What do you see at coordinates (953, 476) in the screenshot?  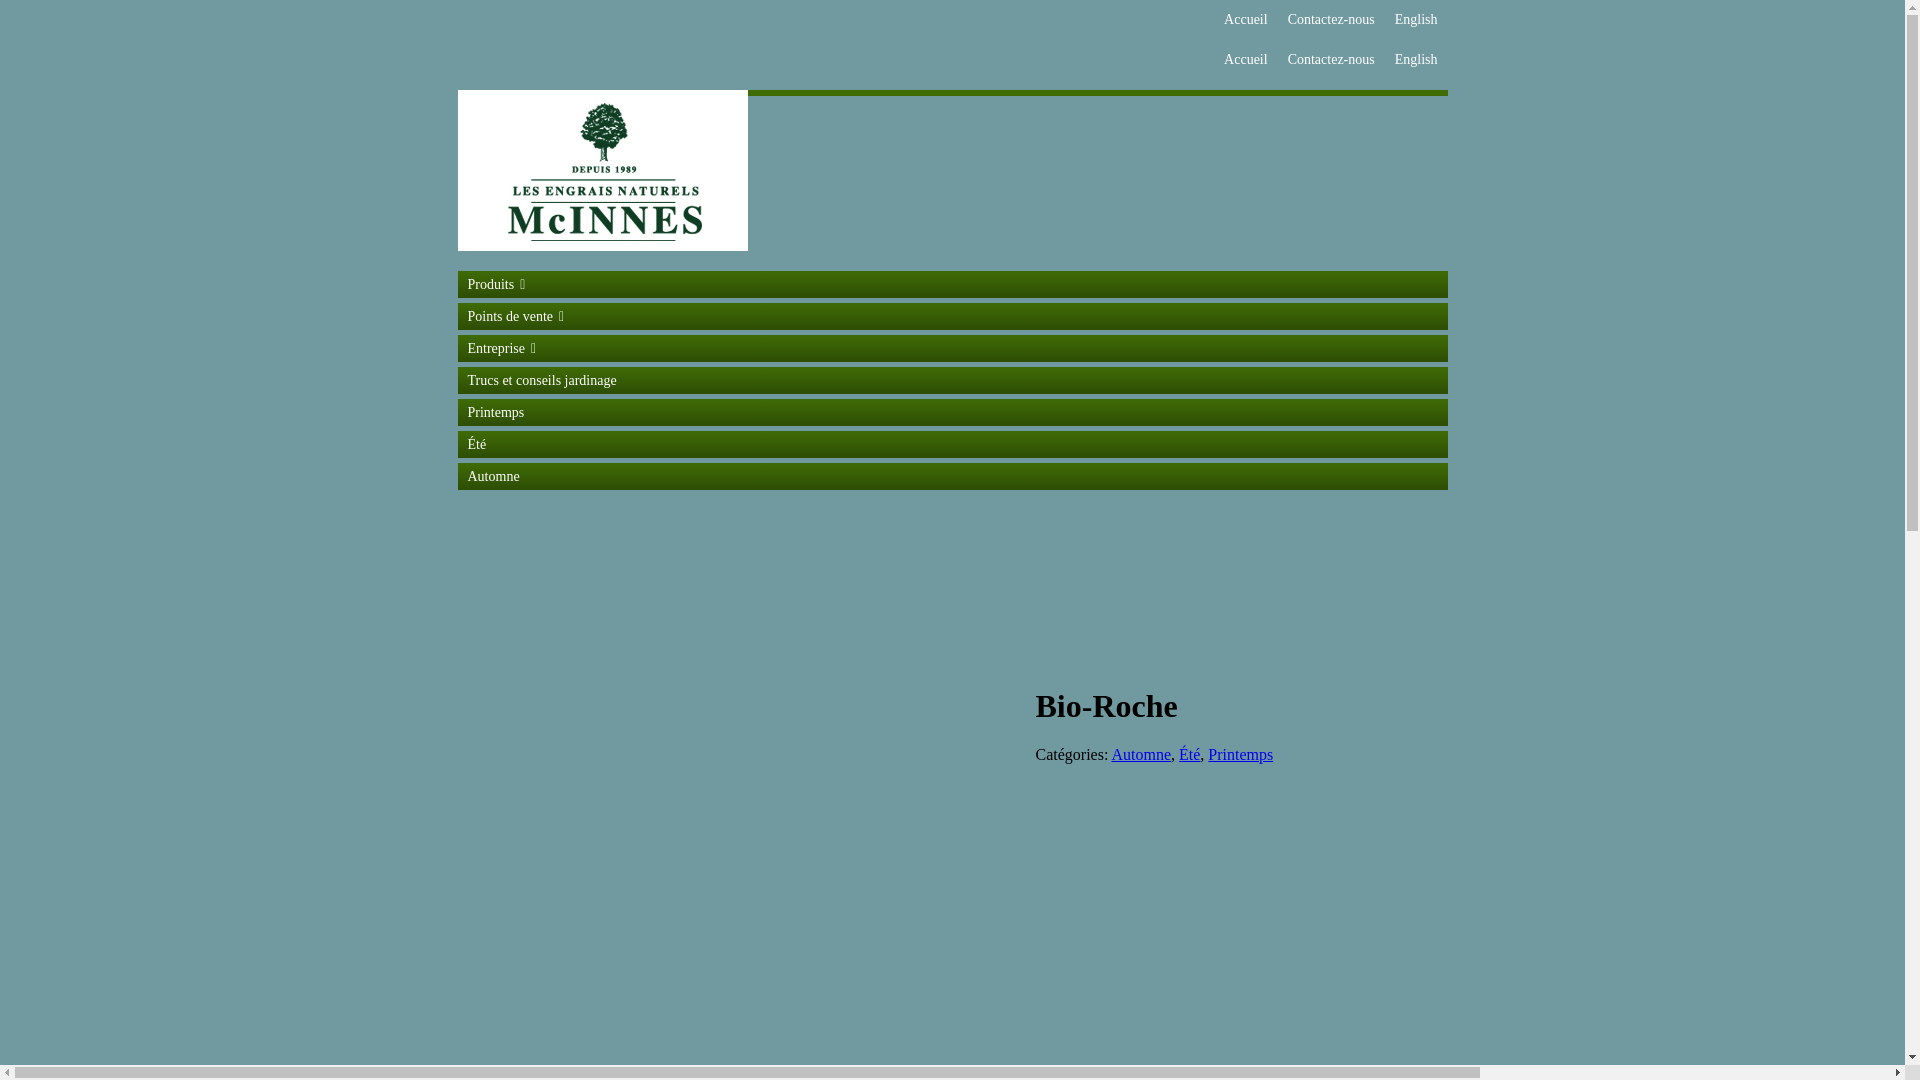 I see `Automne` at bounding box center [953, 476].